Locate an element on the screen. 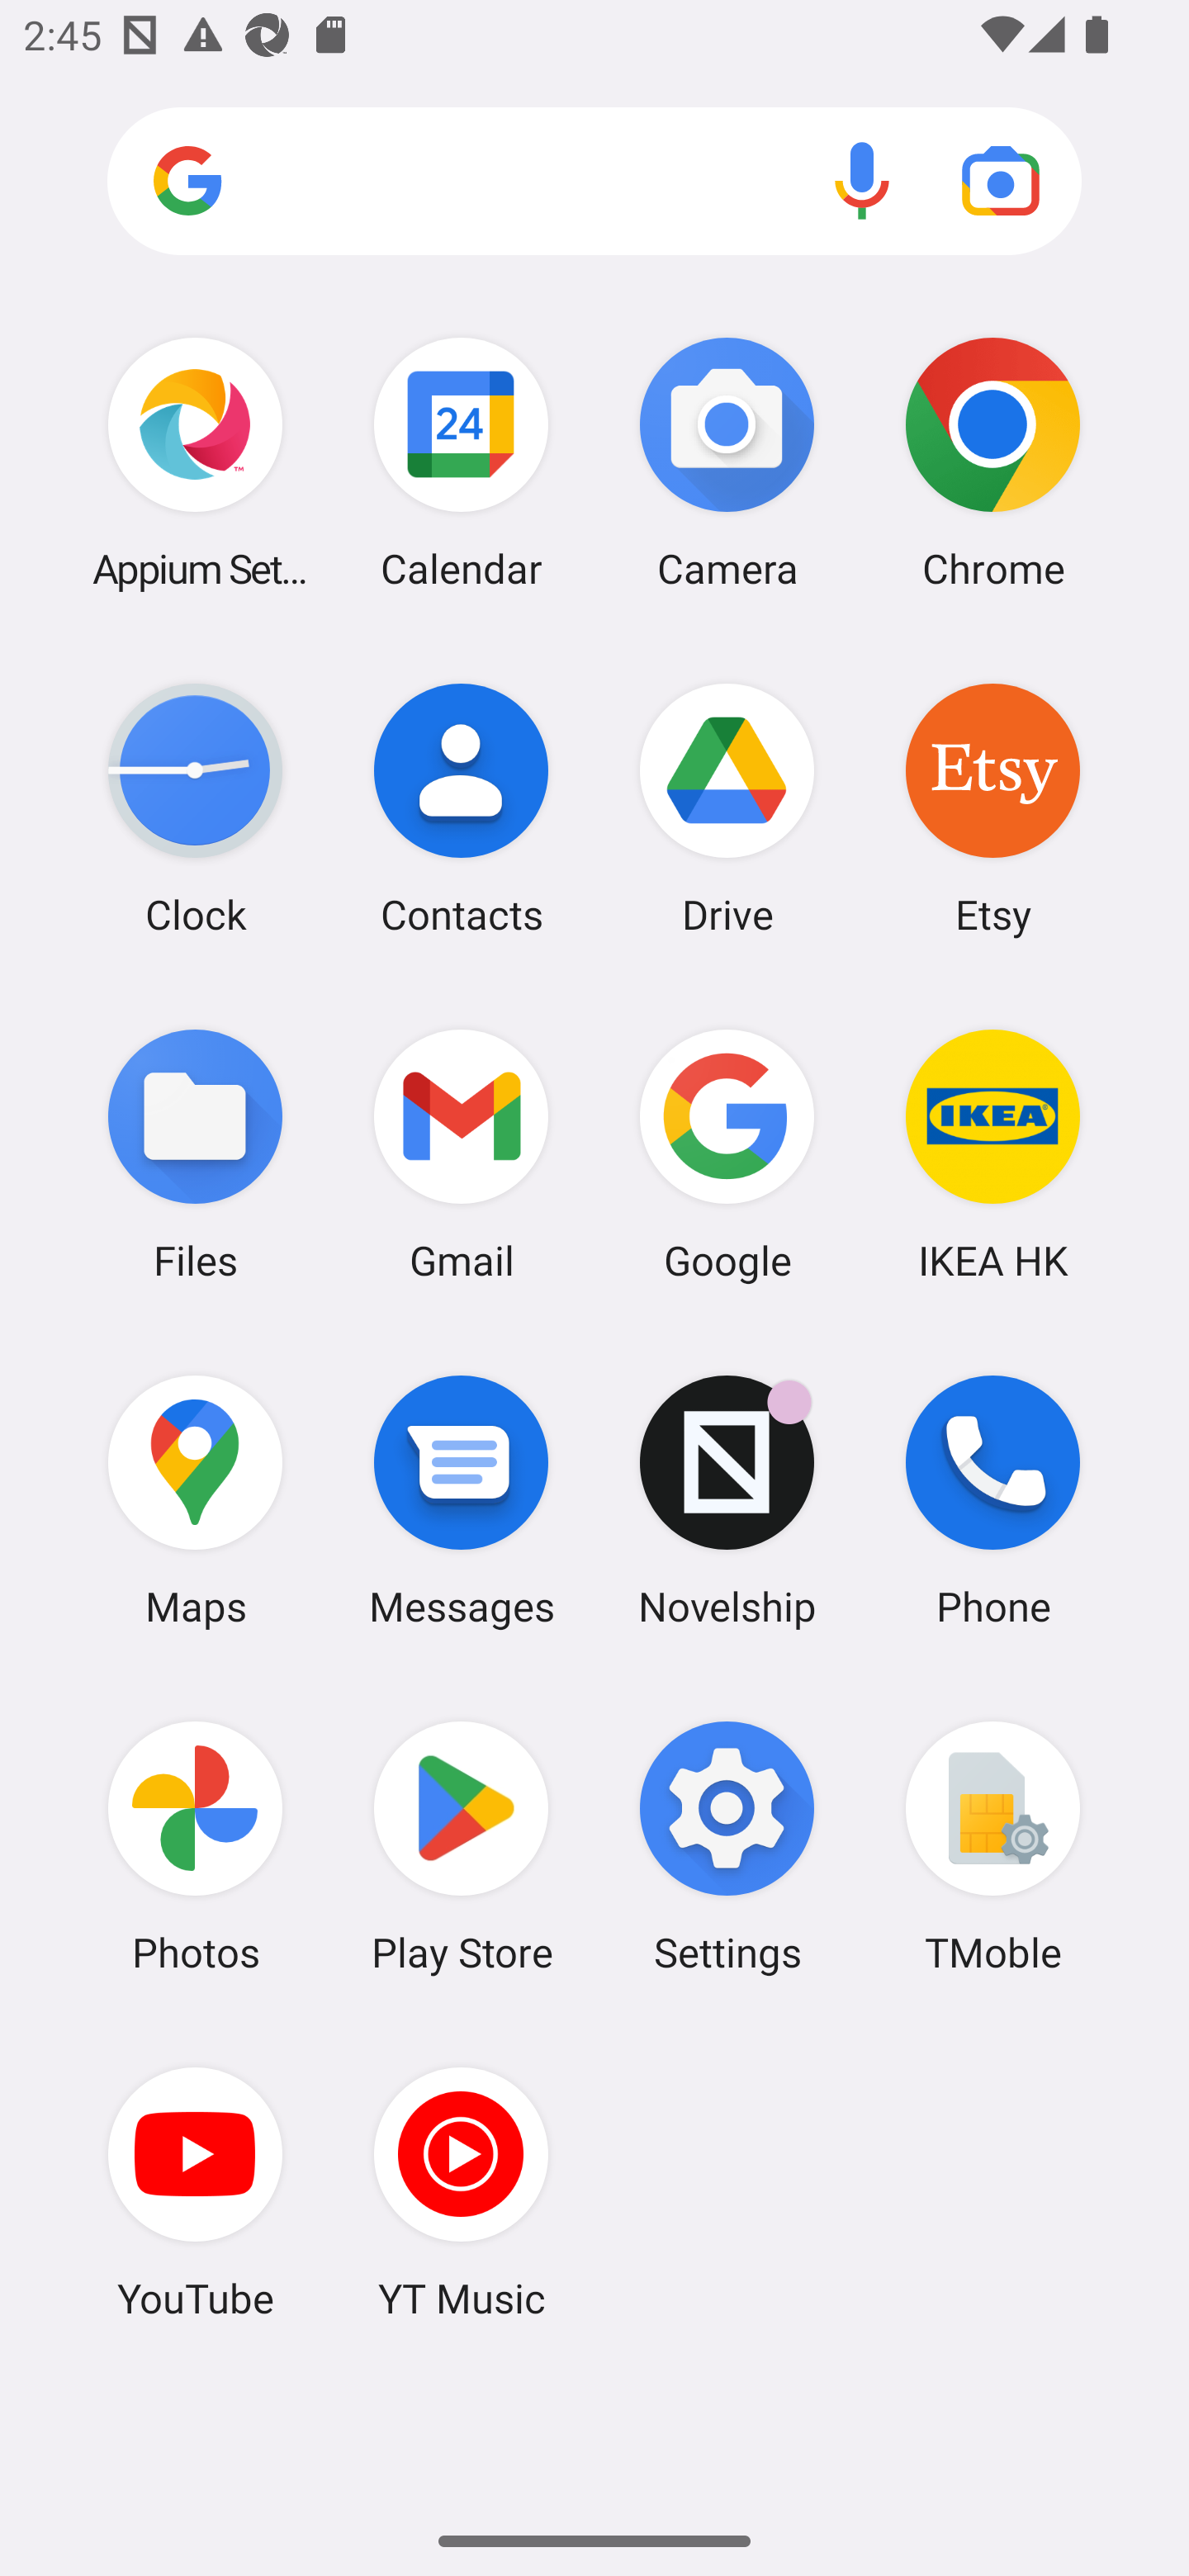 The image size is (1189, 2576). Gmail is located at coordinates (461, 1153).